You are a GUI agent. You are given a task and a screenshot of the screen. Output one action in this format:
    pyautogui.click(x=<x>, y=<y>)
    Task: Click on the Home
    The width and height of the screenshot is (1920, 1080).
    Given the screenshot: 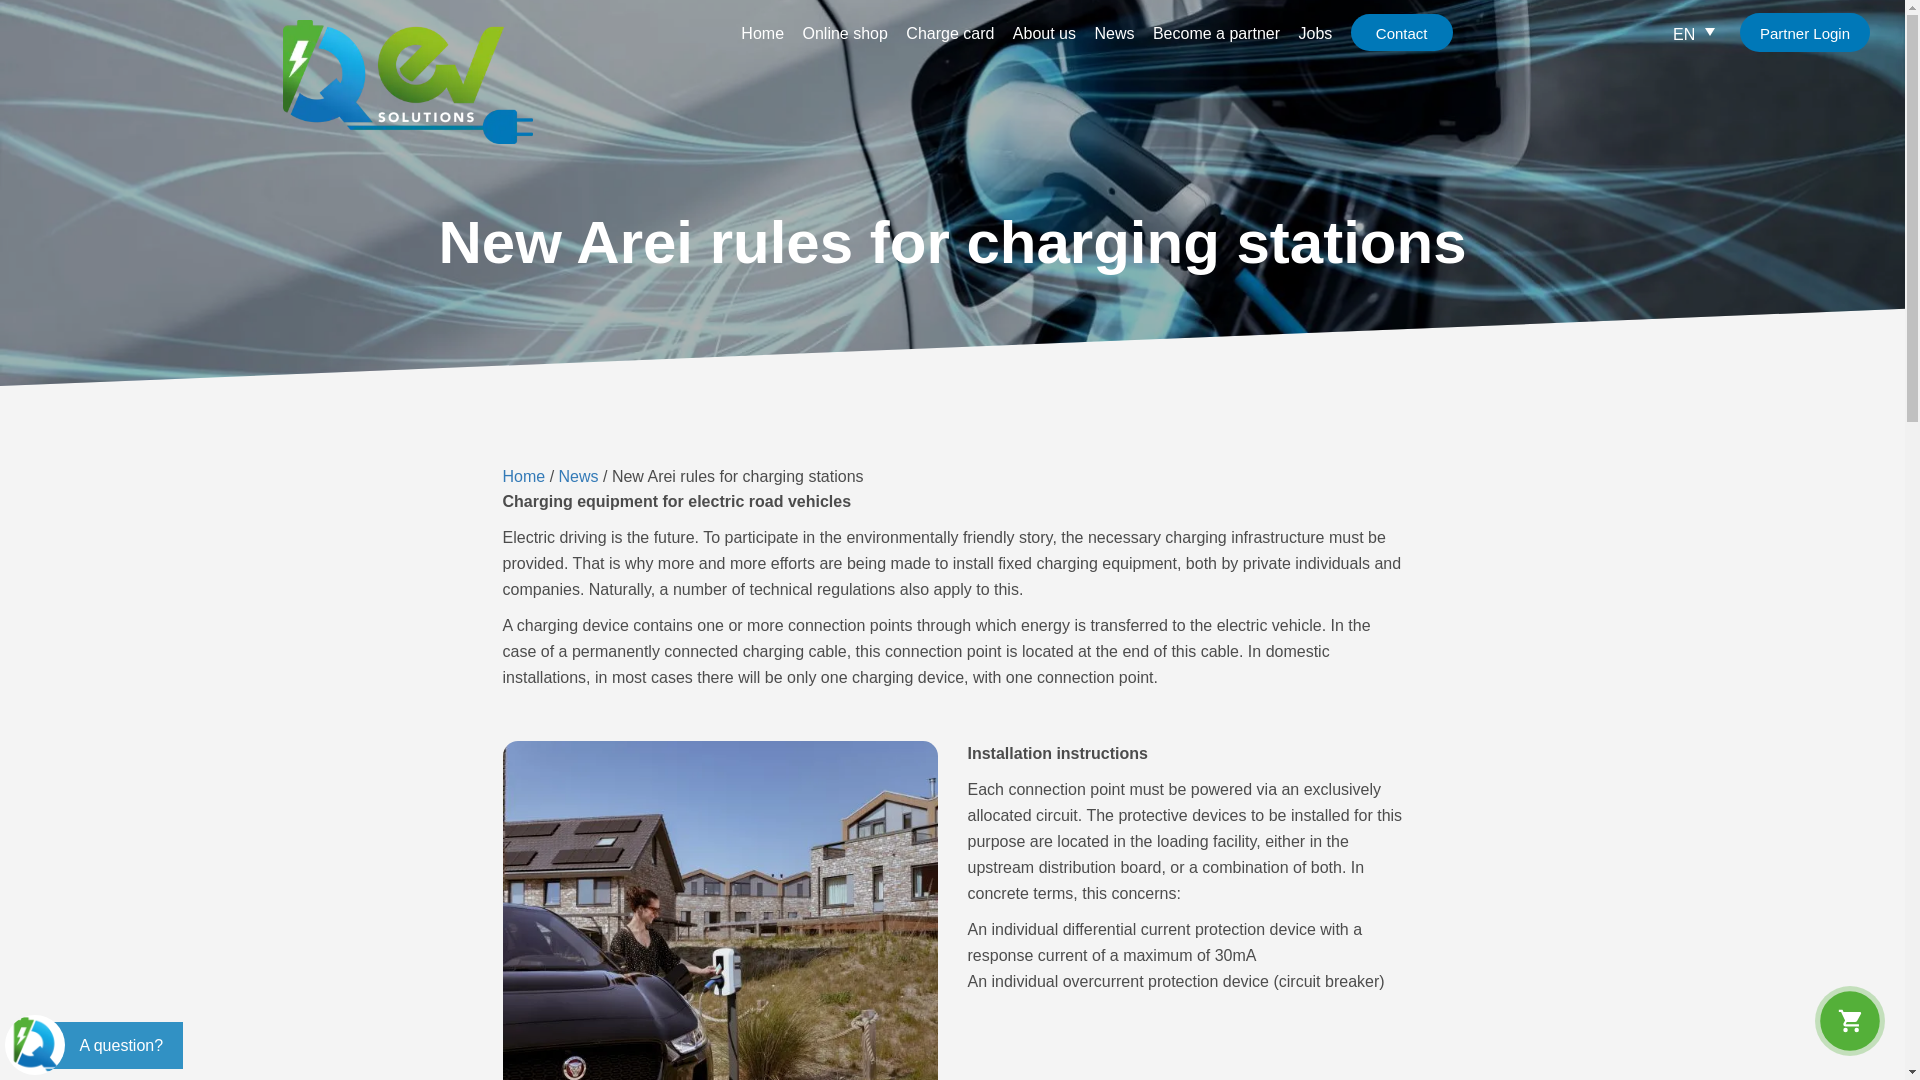 What is the action you would take?
    pyautogui.click(x=762, y=33)
    